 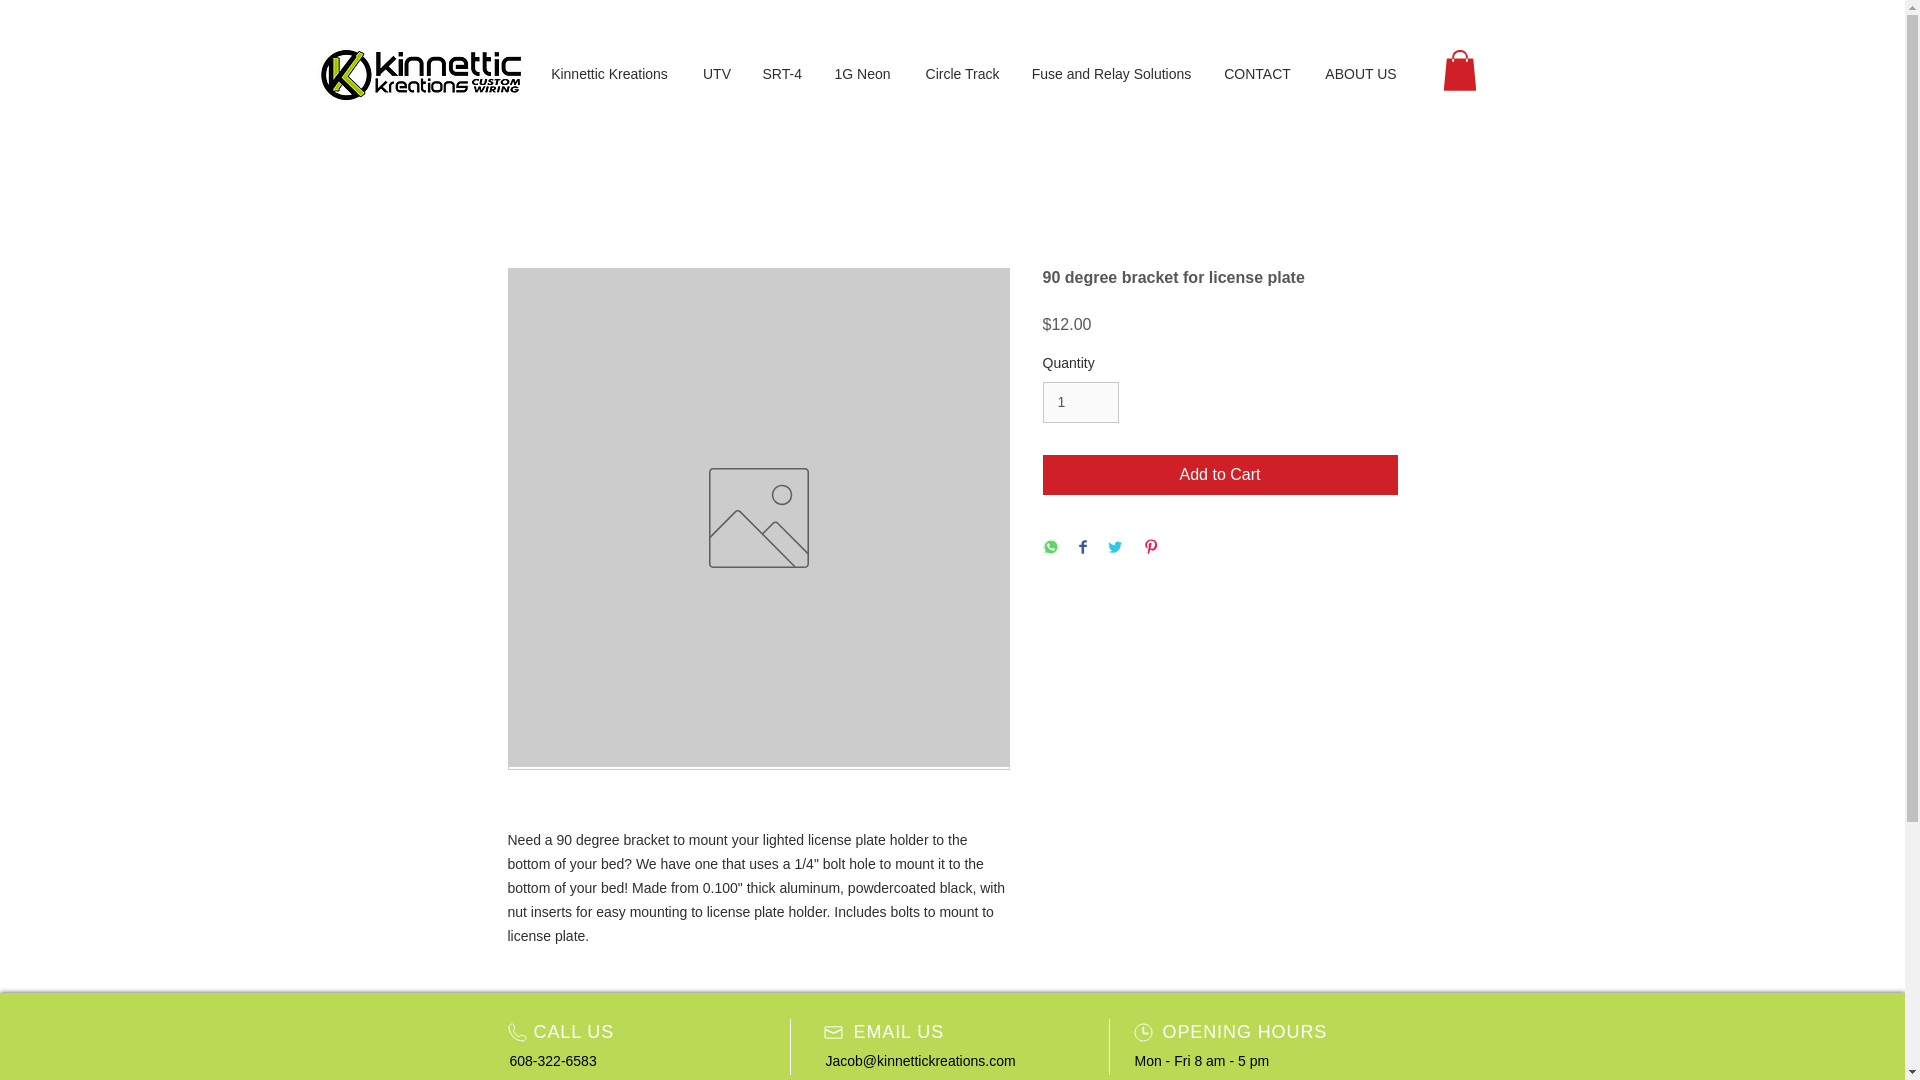 I want to click on 1G Neon, so click(x=862, y=74).